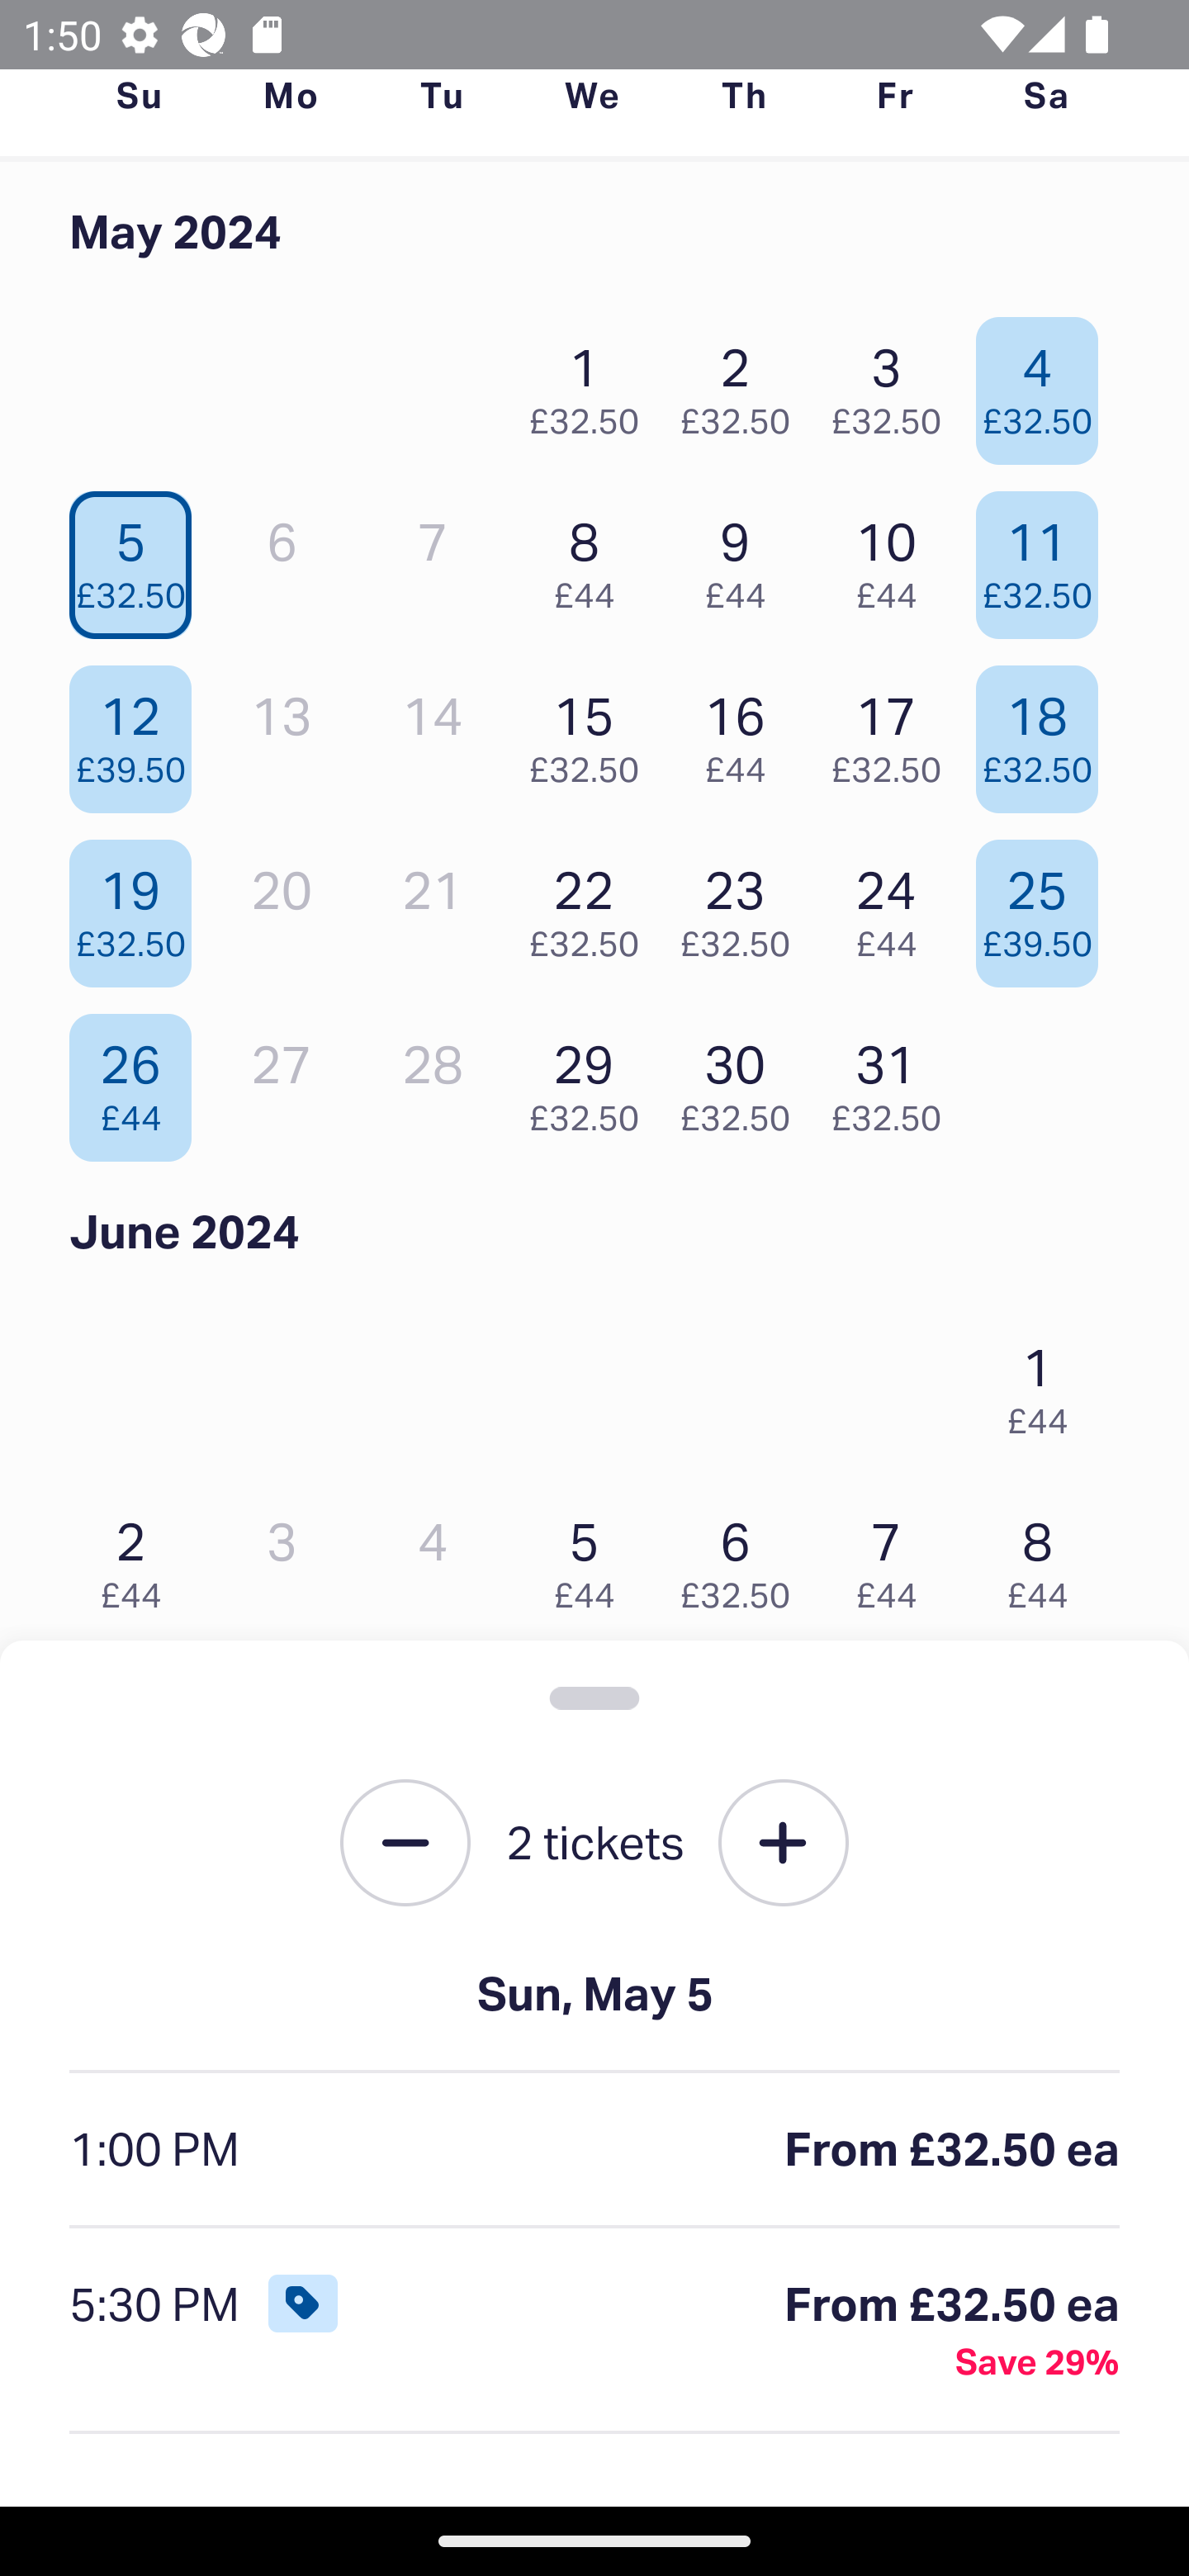 The image size is (1189, 2576). I want to click on 3 £32.50, so click(894, 382).